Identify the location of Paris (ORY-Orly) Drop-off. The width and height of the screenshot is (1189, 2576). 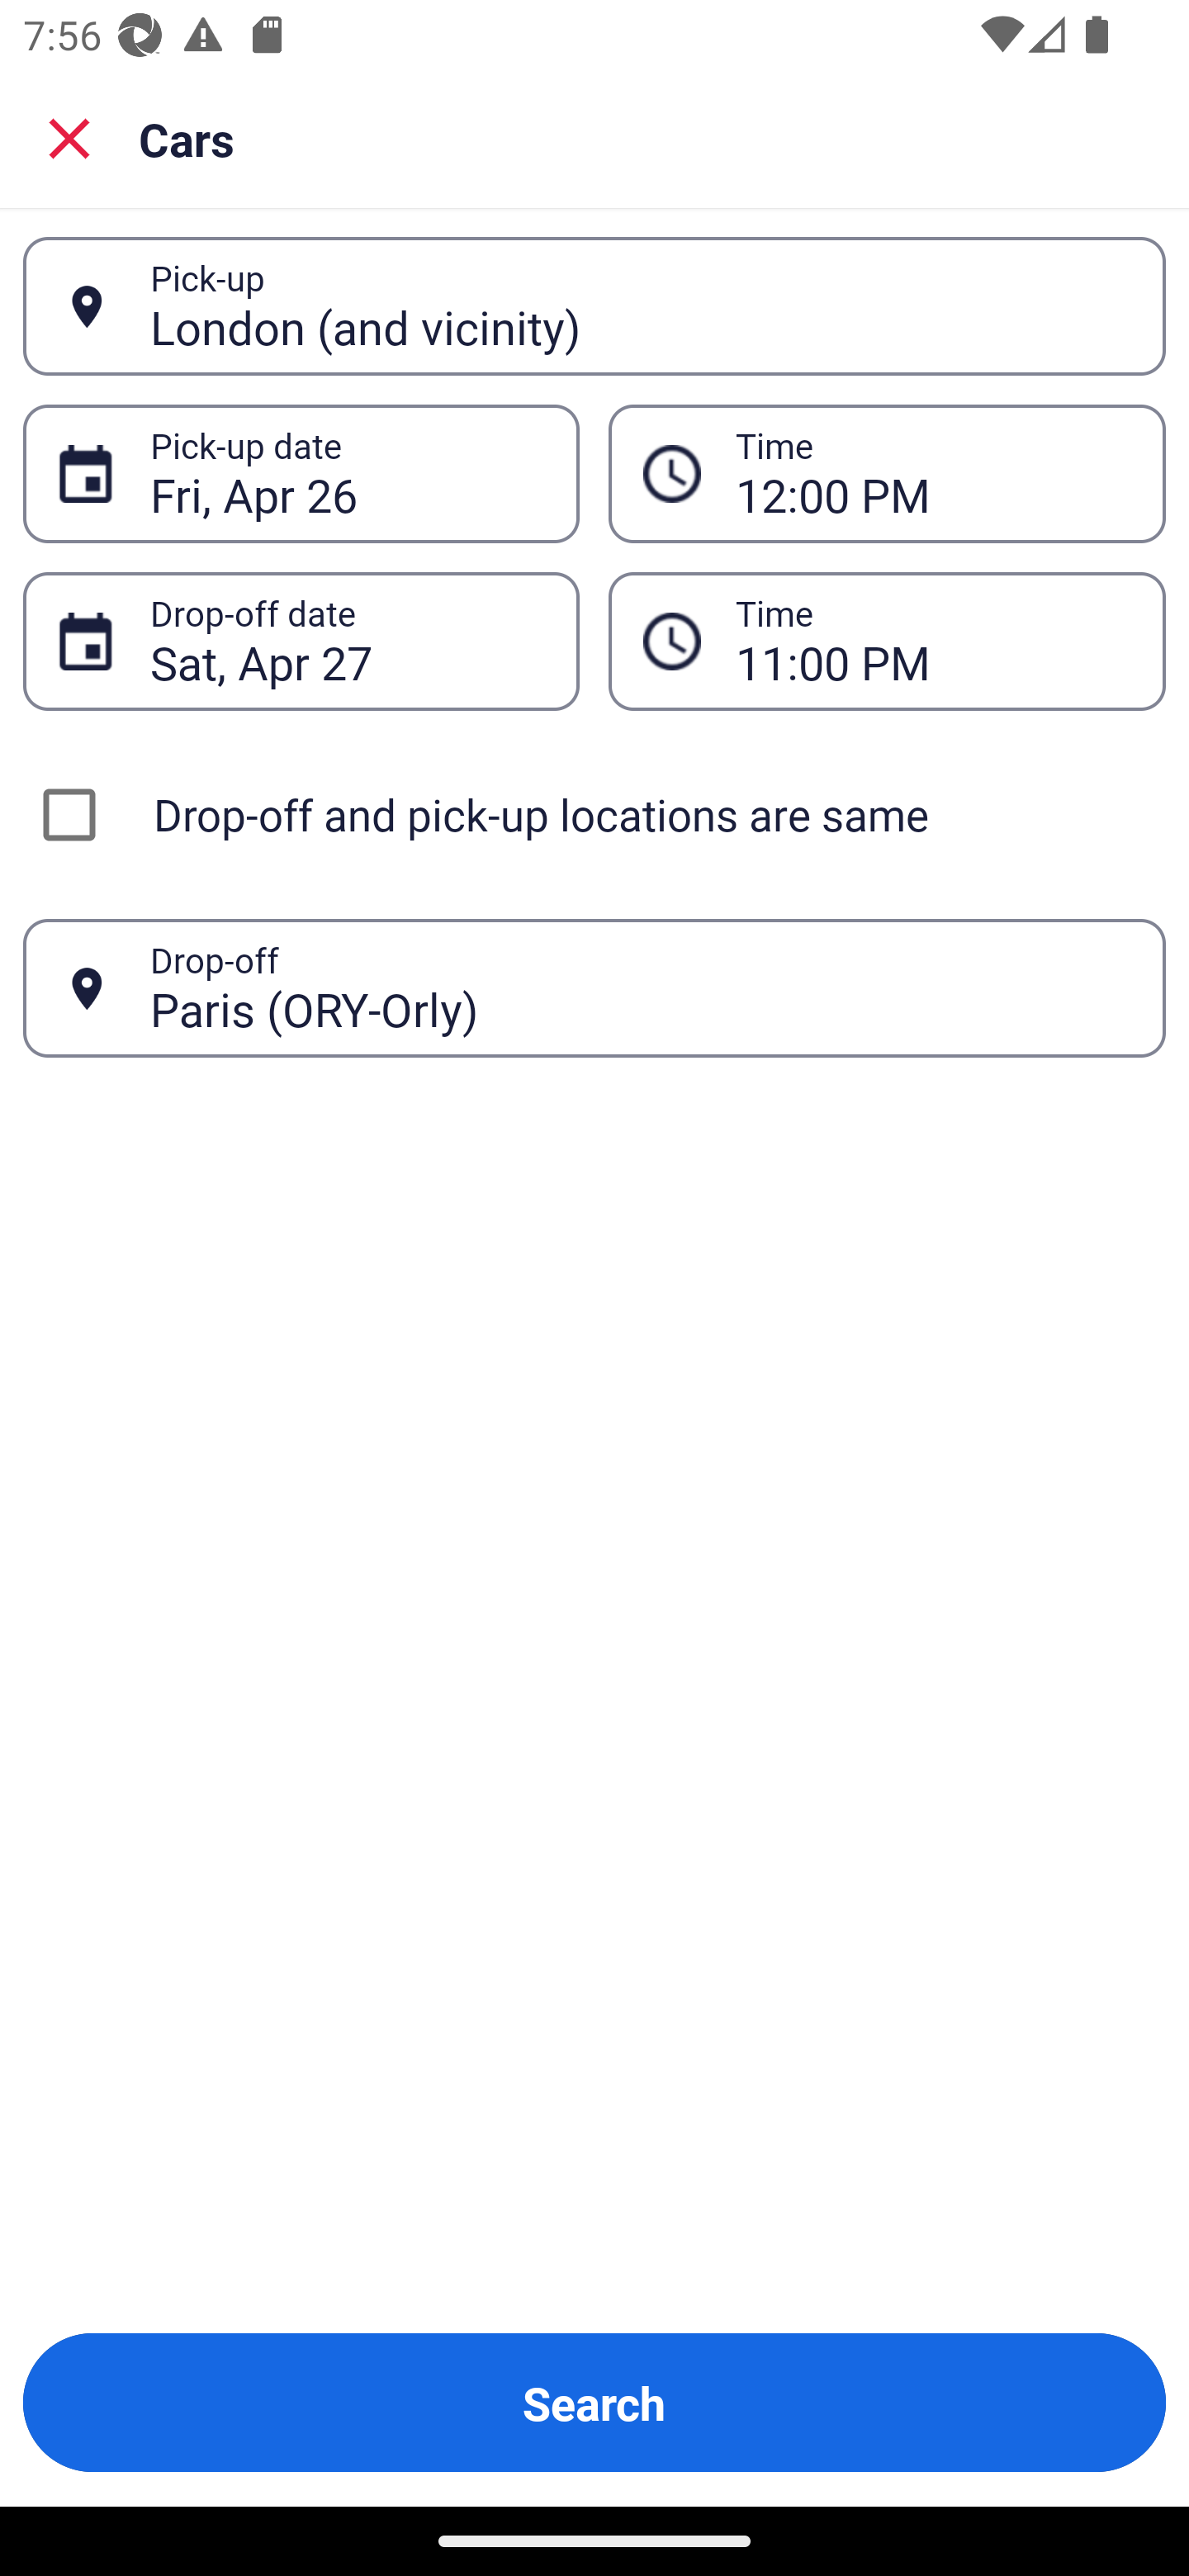
(594, 989).